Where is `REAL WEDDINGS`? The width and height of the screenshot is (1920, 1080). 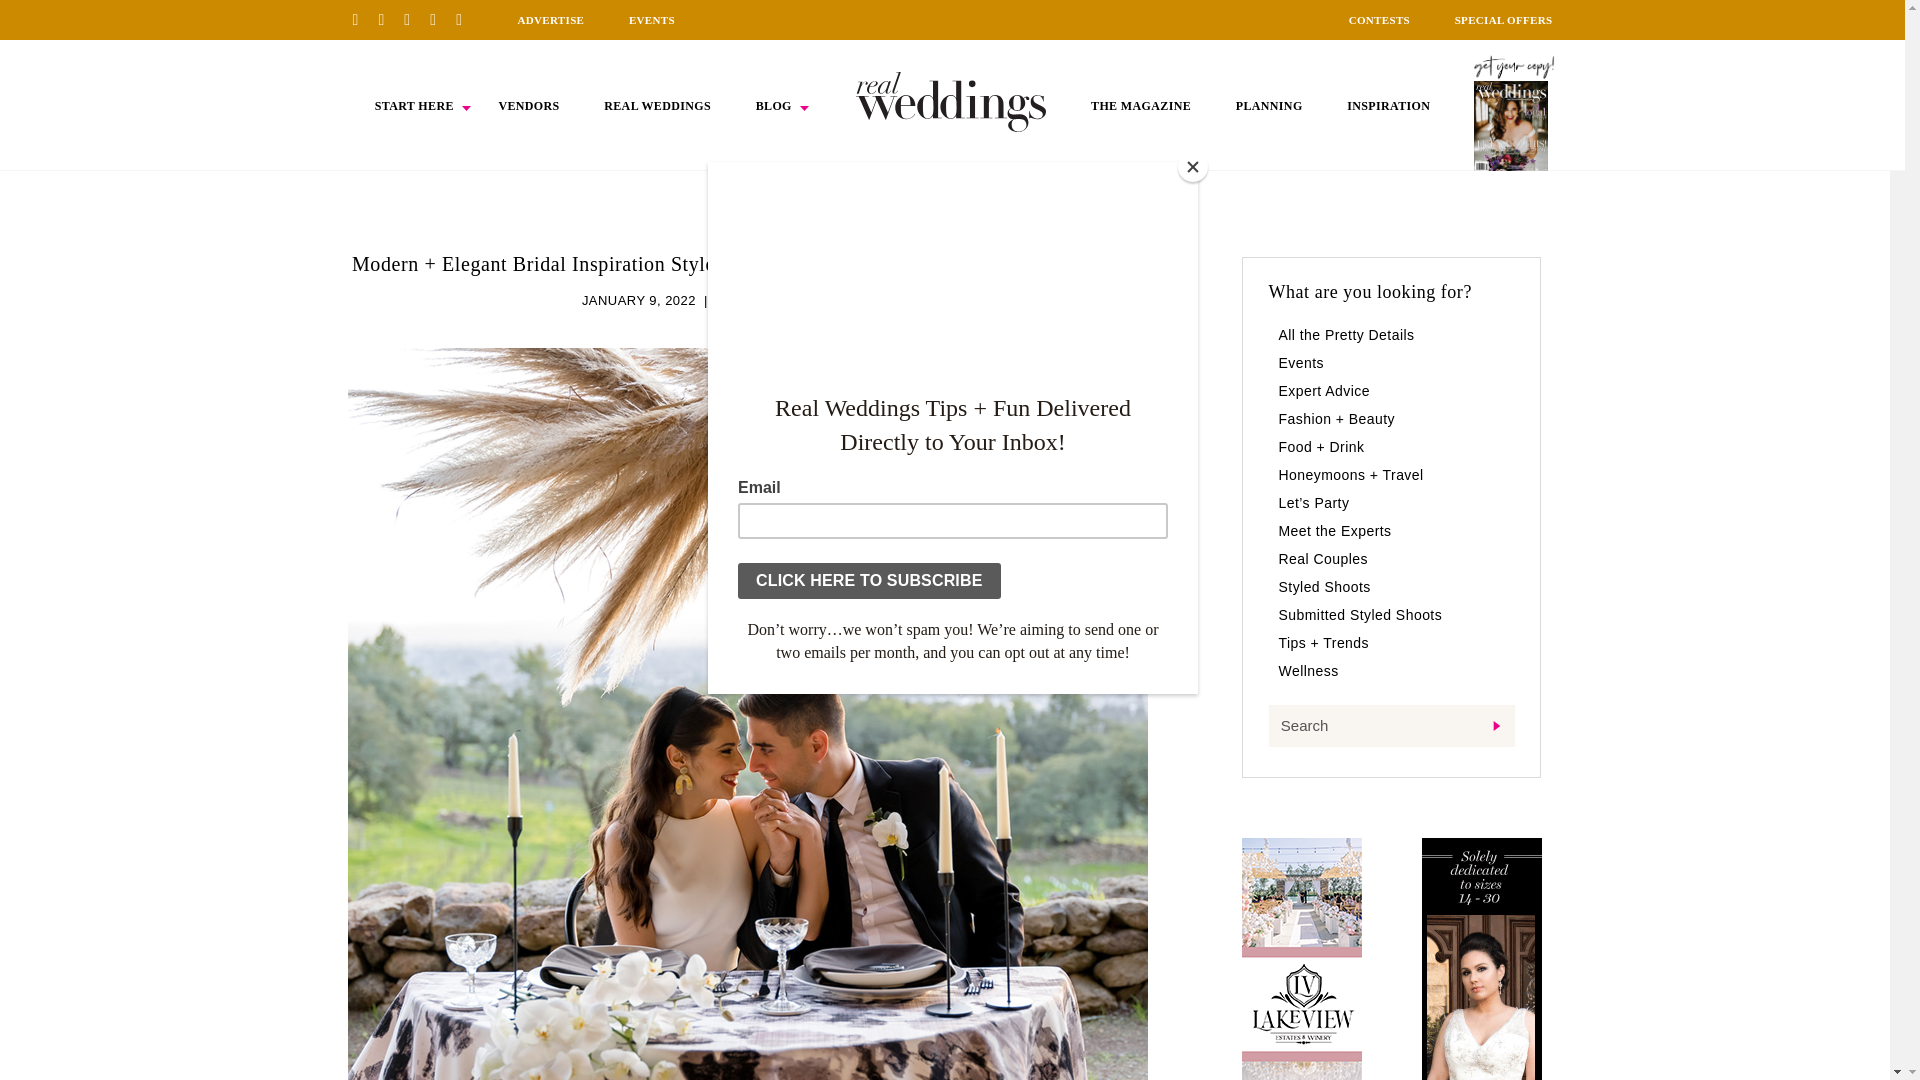
REAL WEDDINGS is located at coordinates (657, 106).